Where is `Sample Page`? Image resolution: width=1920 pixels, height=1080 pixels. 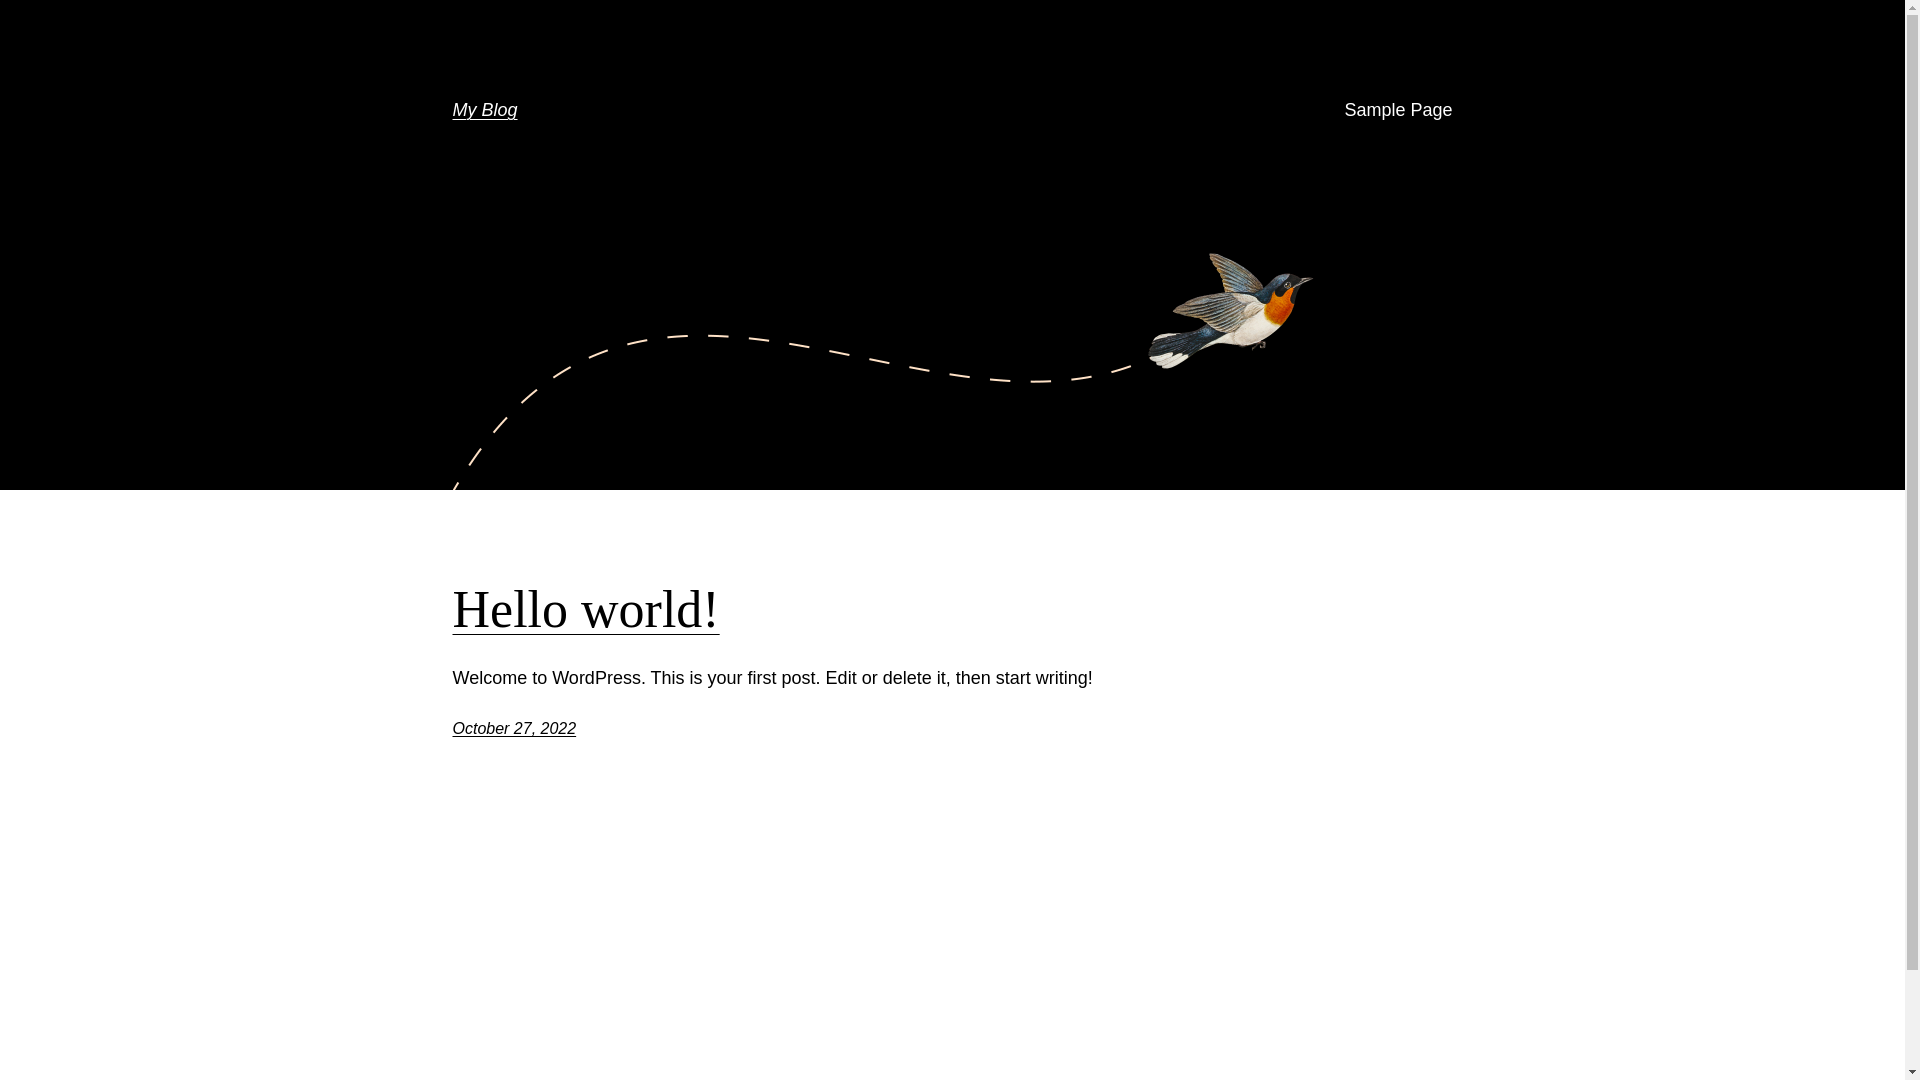
Sample Page is located at coordinates (1398, 110).